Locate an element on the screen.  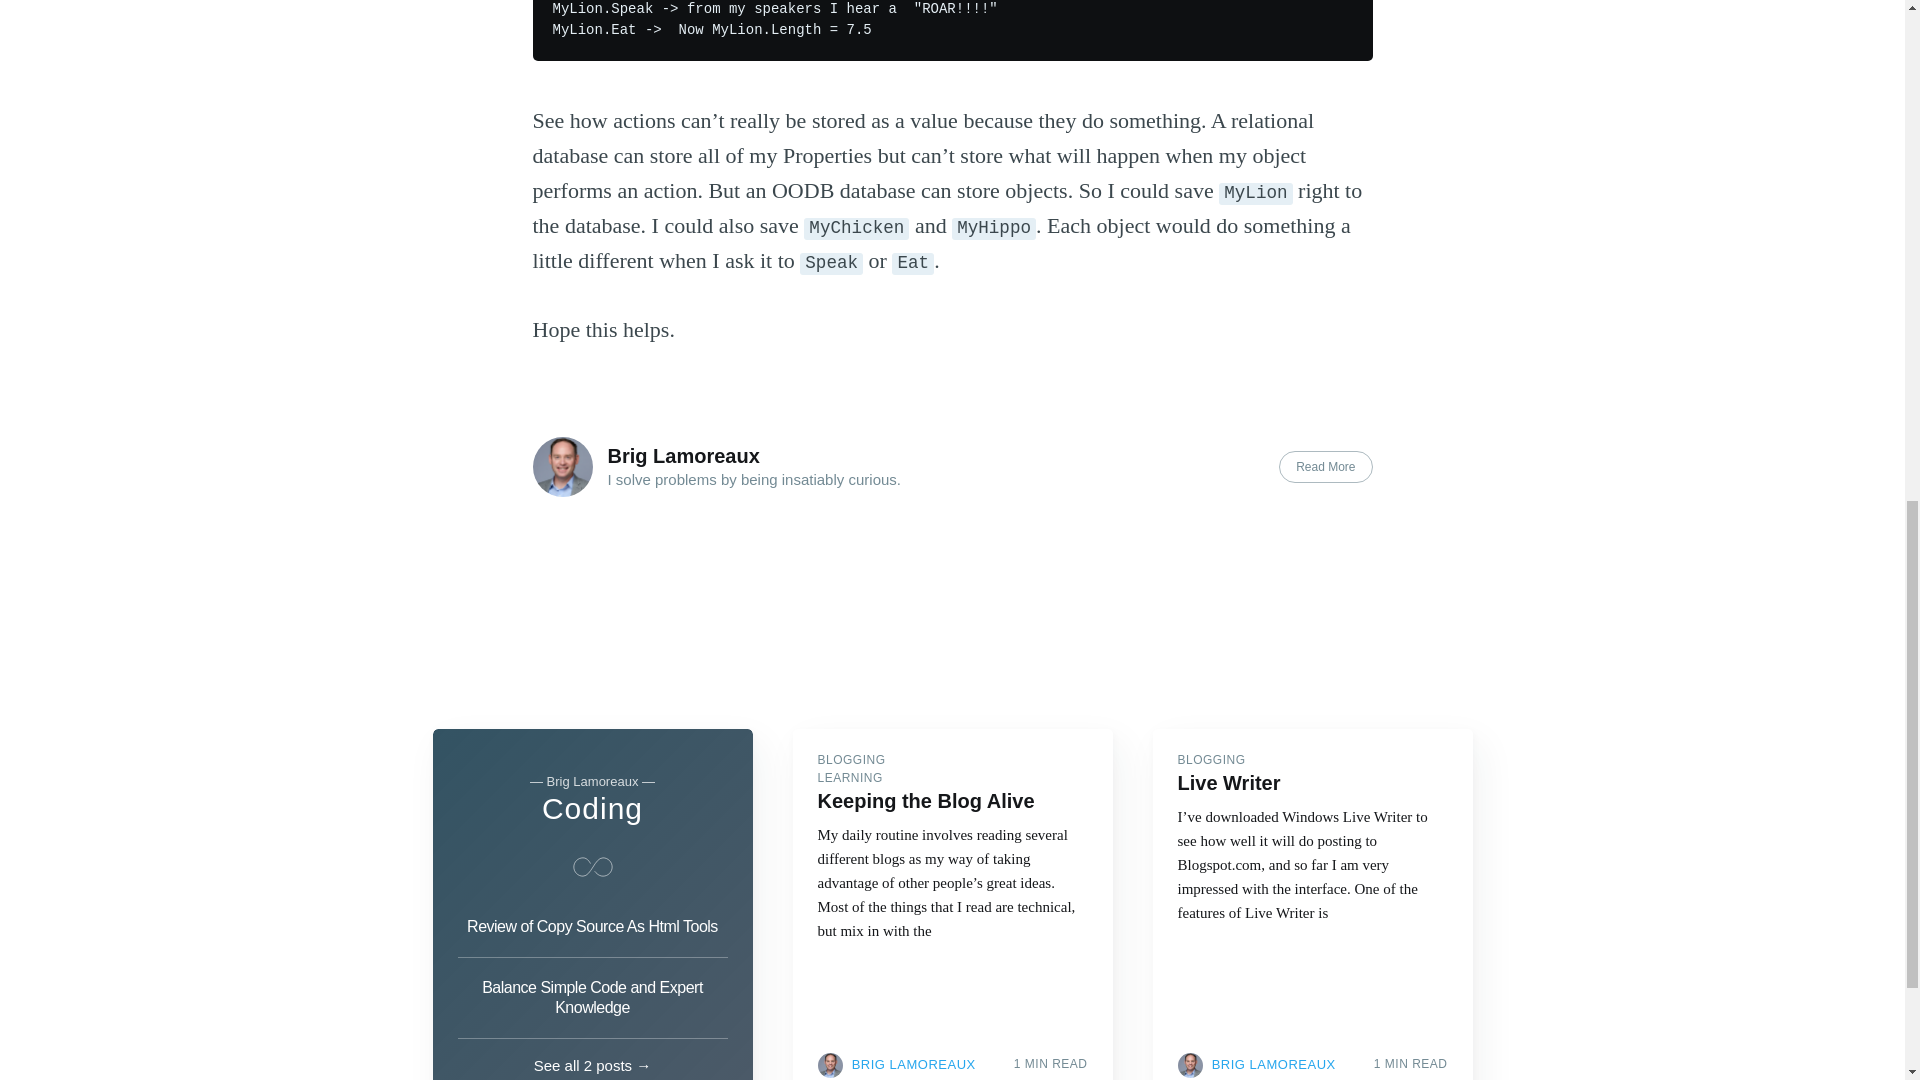
Review of Copy Source As Html Tools is located at coordinates (592, 932).